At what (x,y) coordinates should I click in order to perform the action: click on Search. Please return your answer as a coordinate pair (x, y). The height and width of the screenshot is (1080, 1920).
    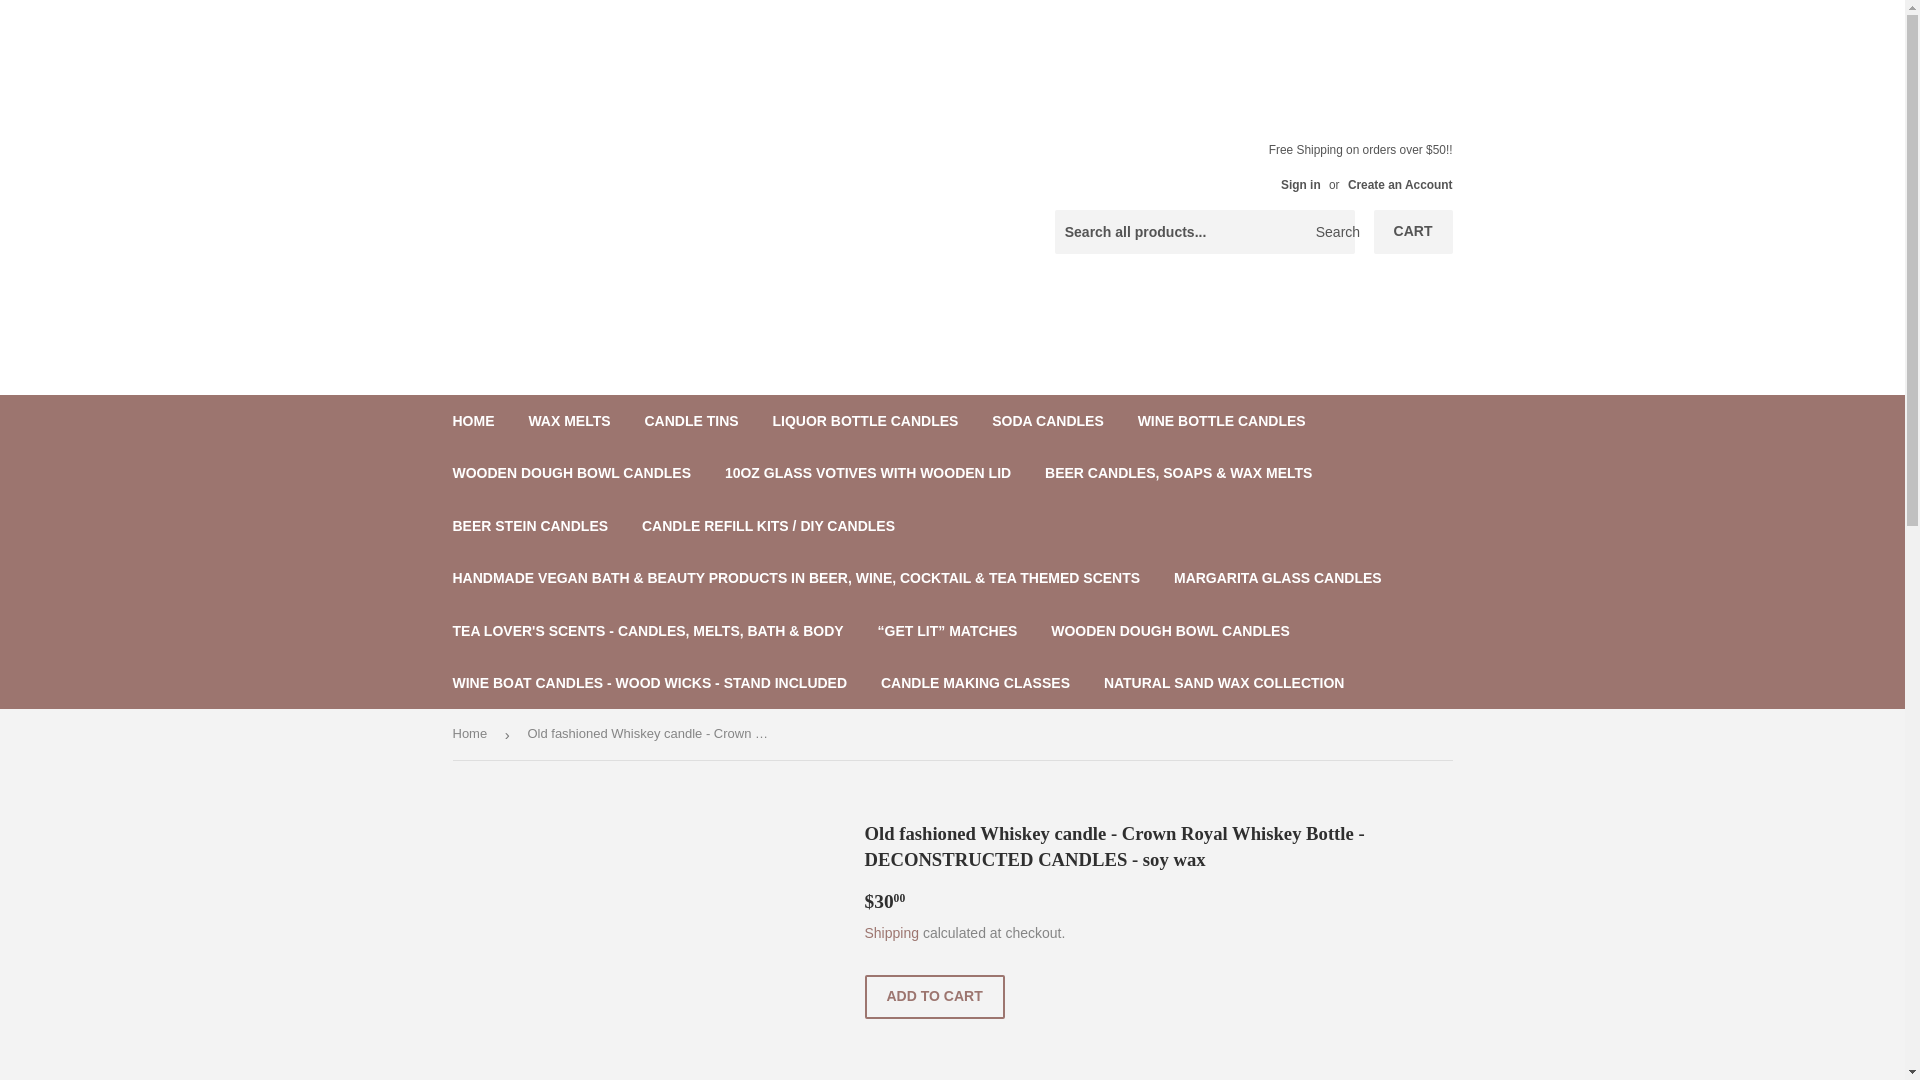
    Looking at the image, I should click on (1332, 232).